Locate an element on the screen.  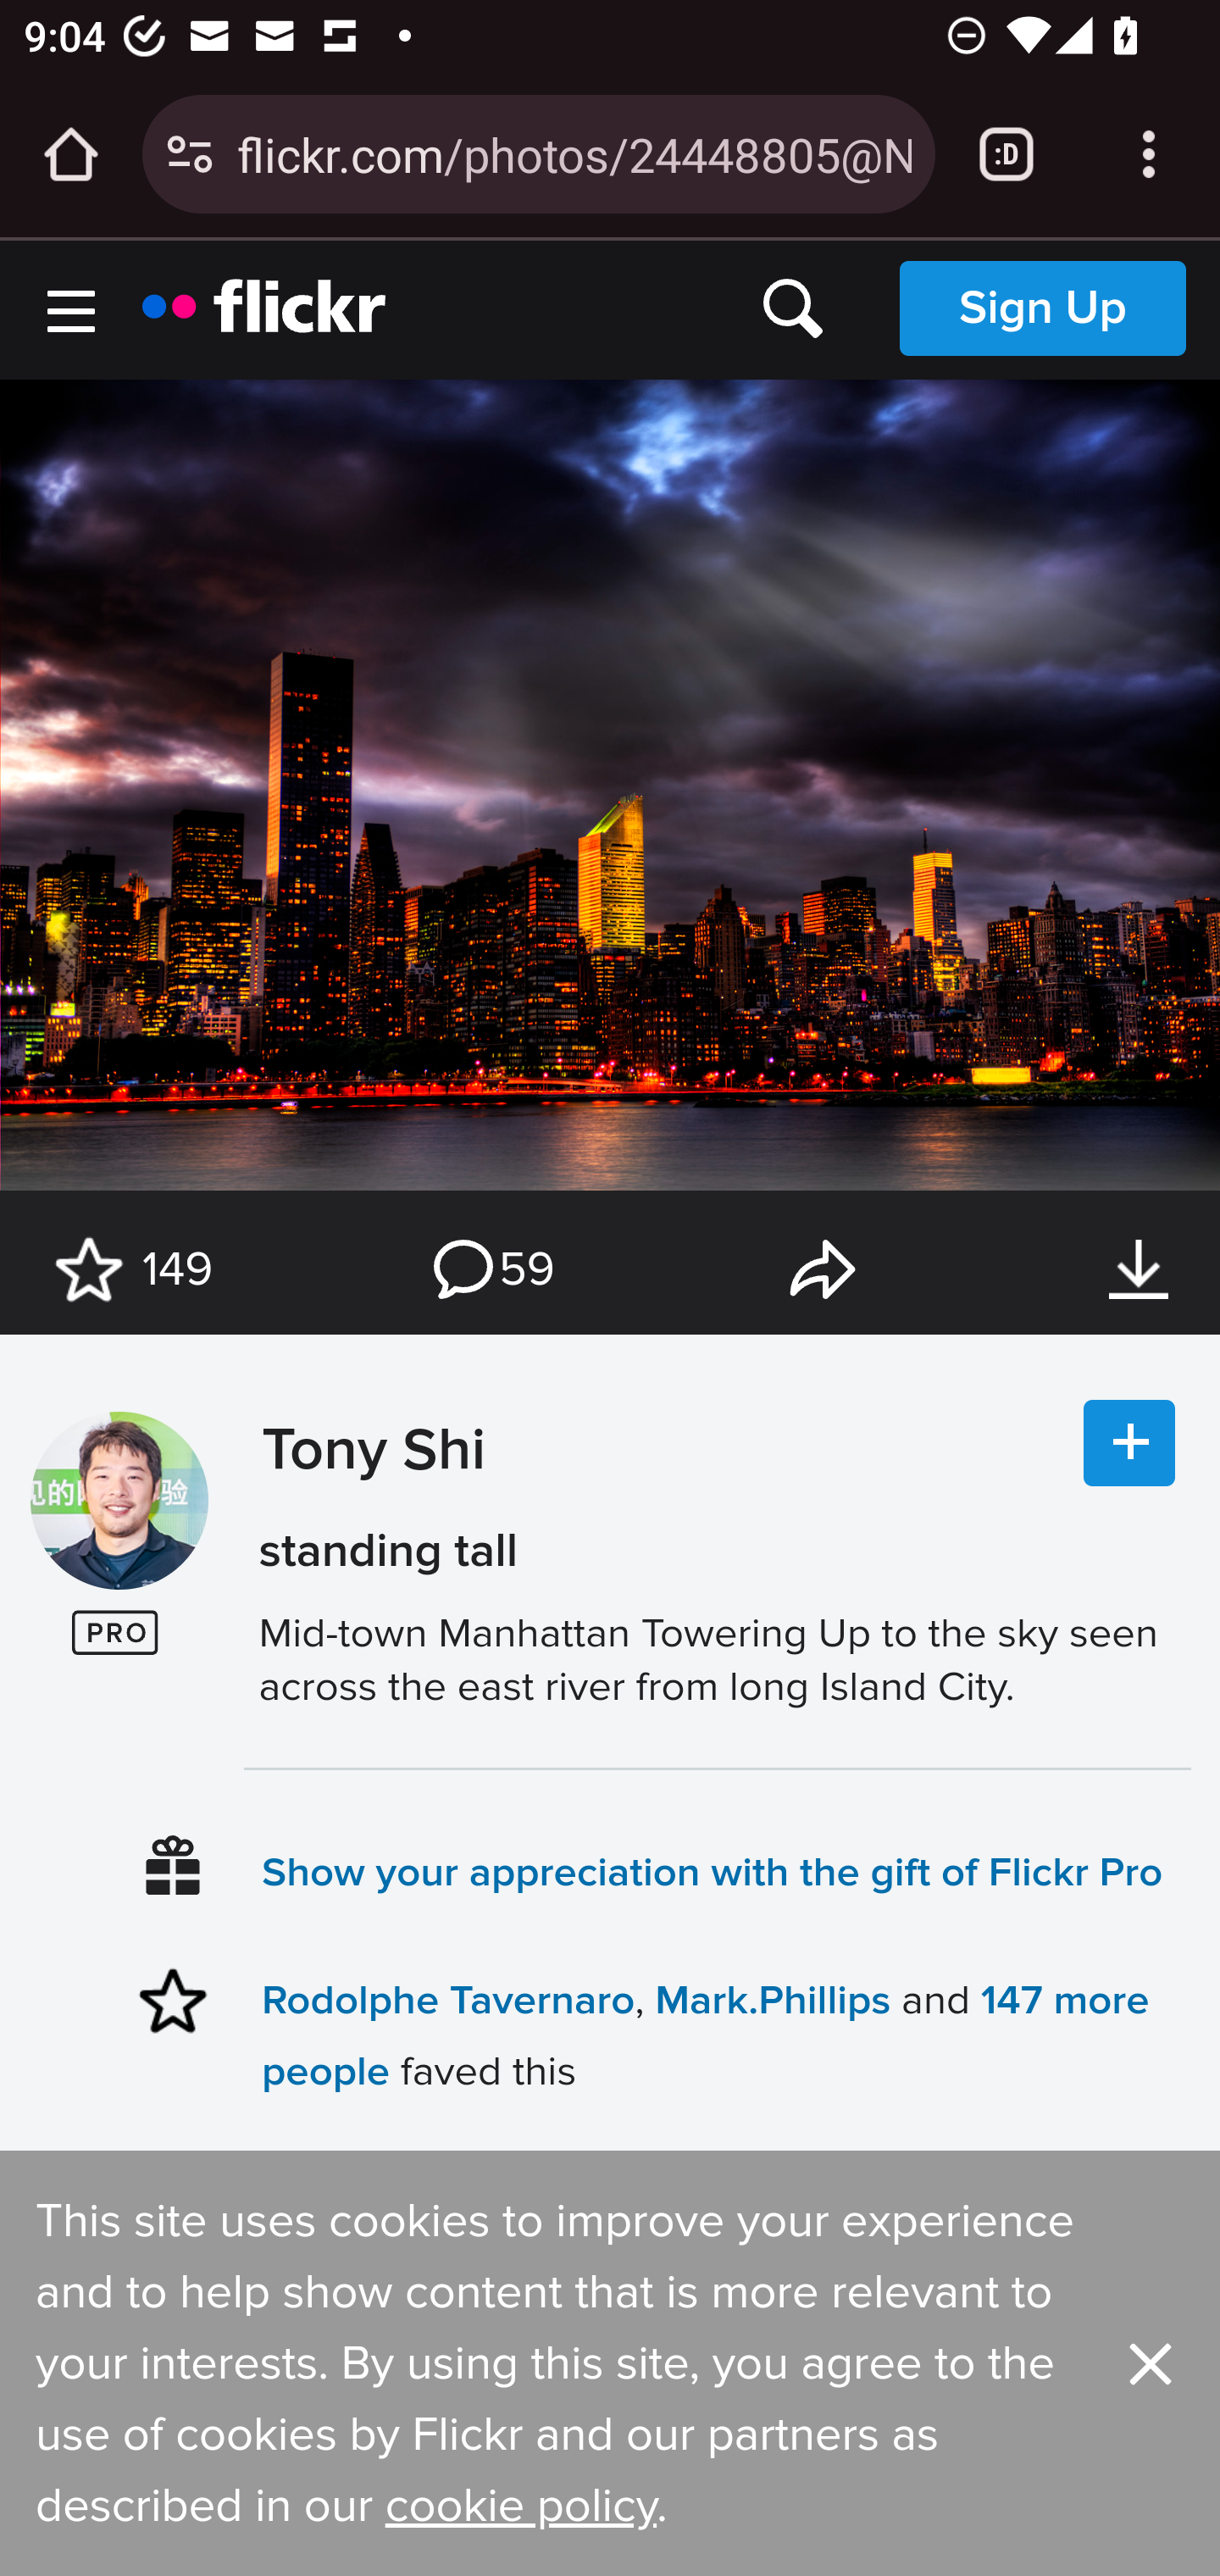
Customize and control Google Chrome is located at coordinates (1149, 154).